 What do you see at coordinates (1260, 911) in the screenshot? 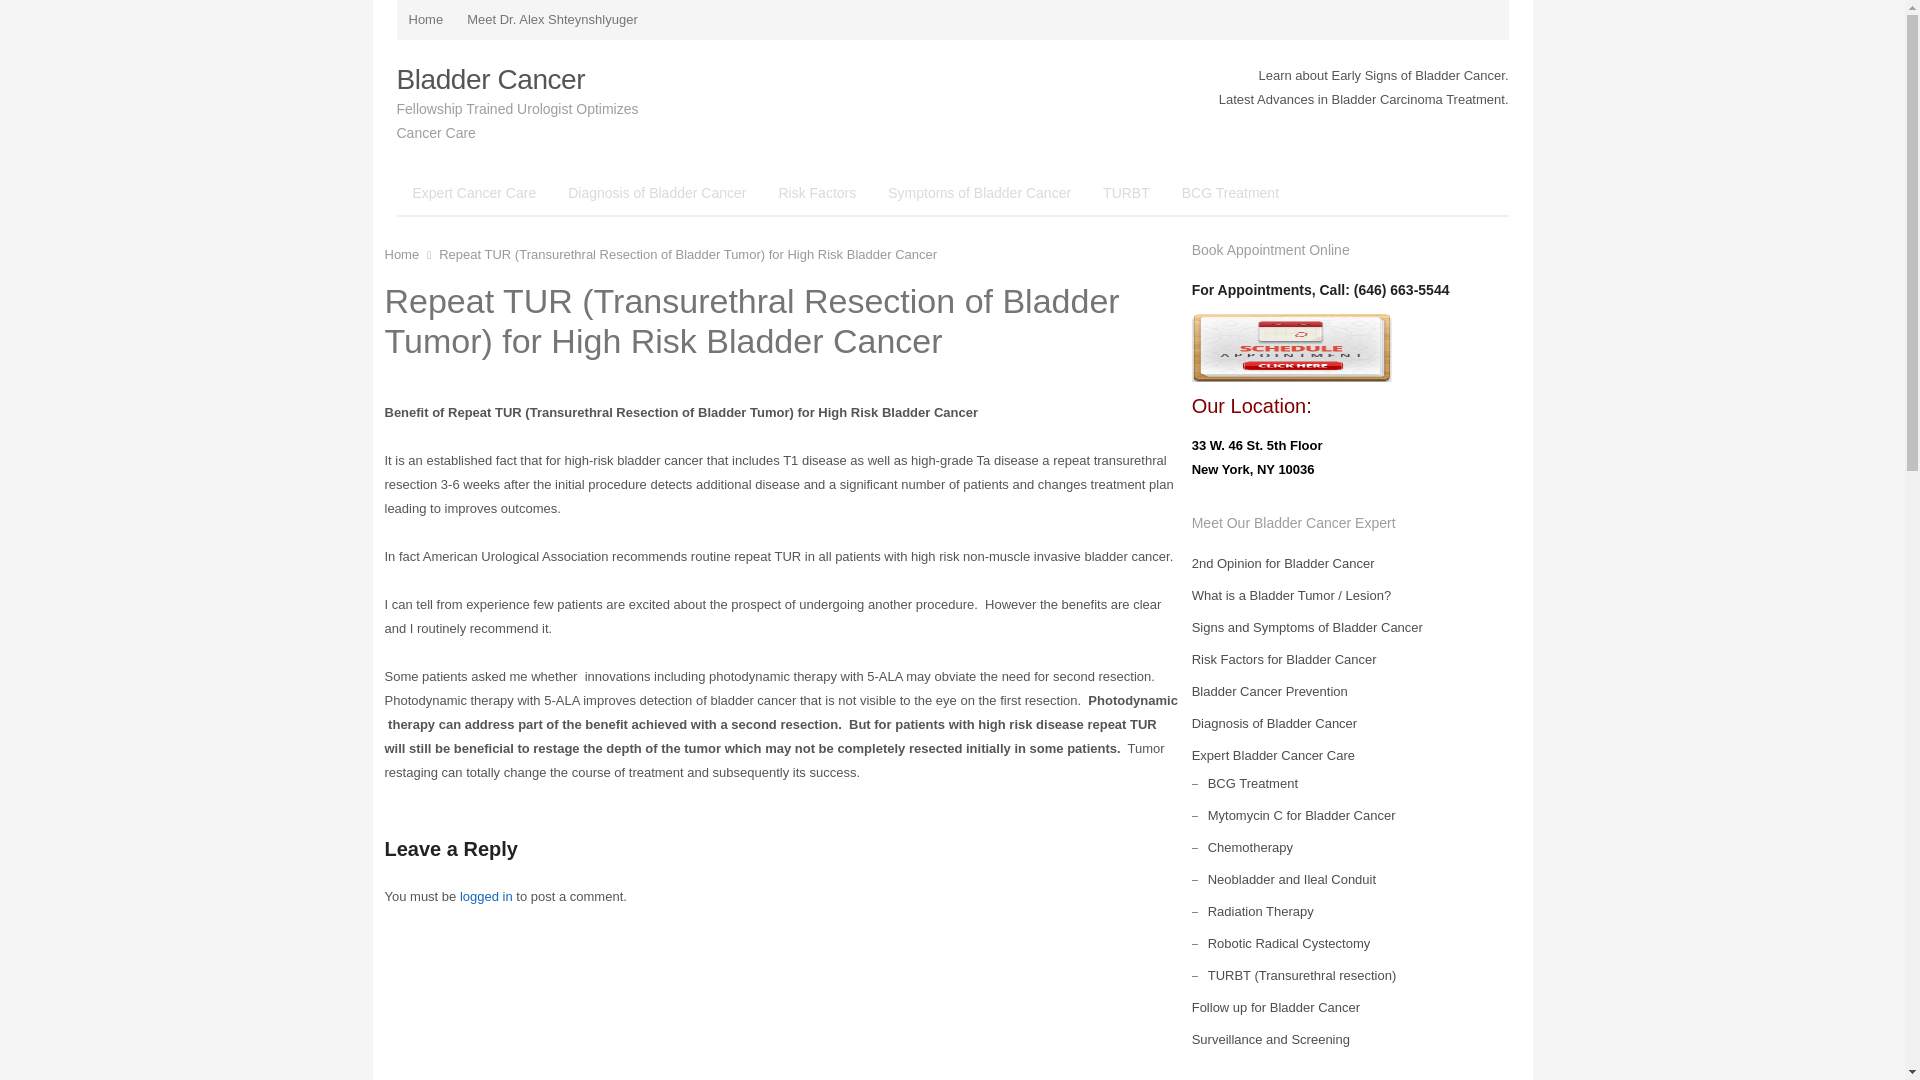
I see `Radiation Therapy` at bounding box center [1260, 911].